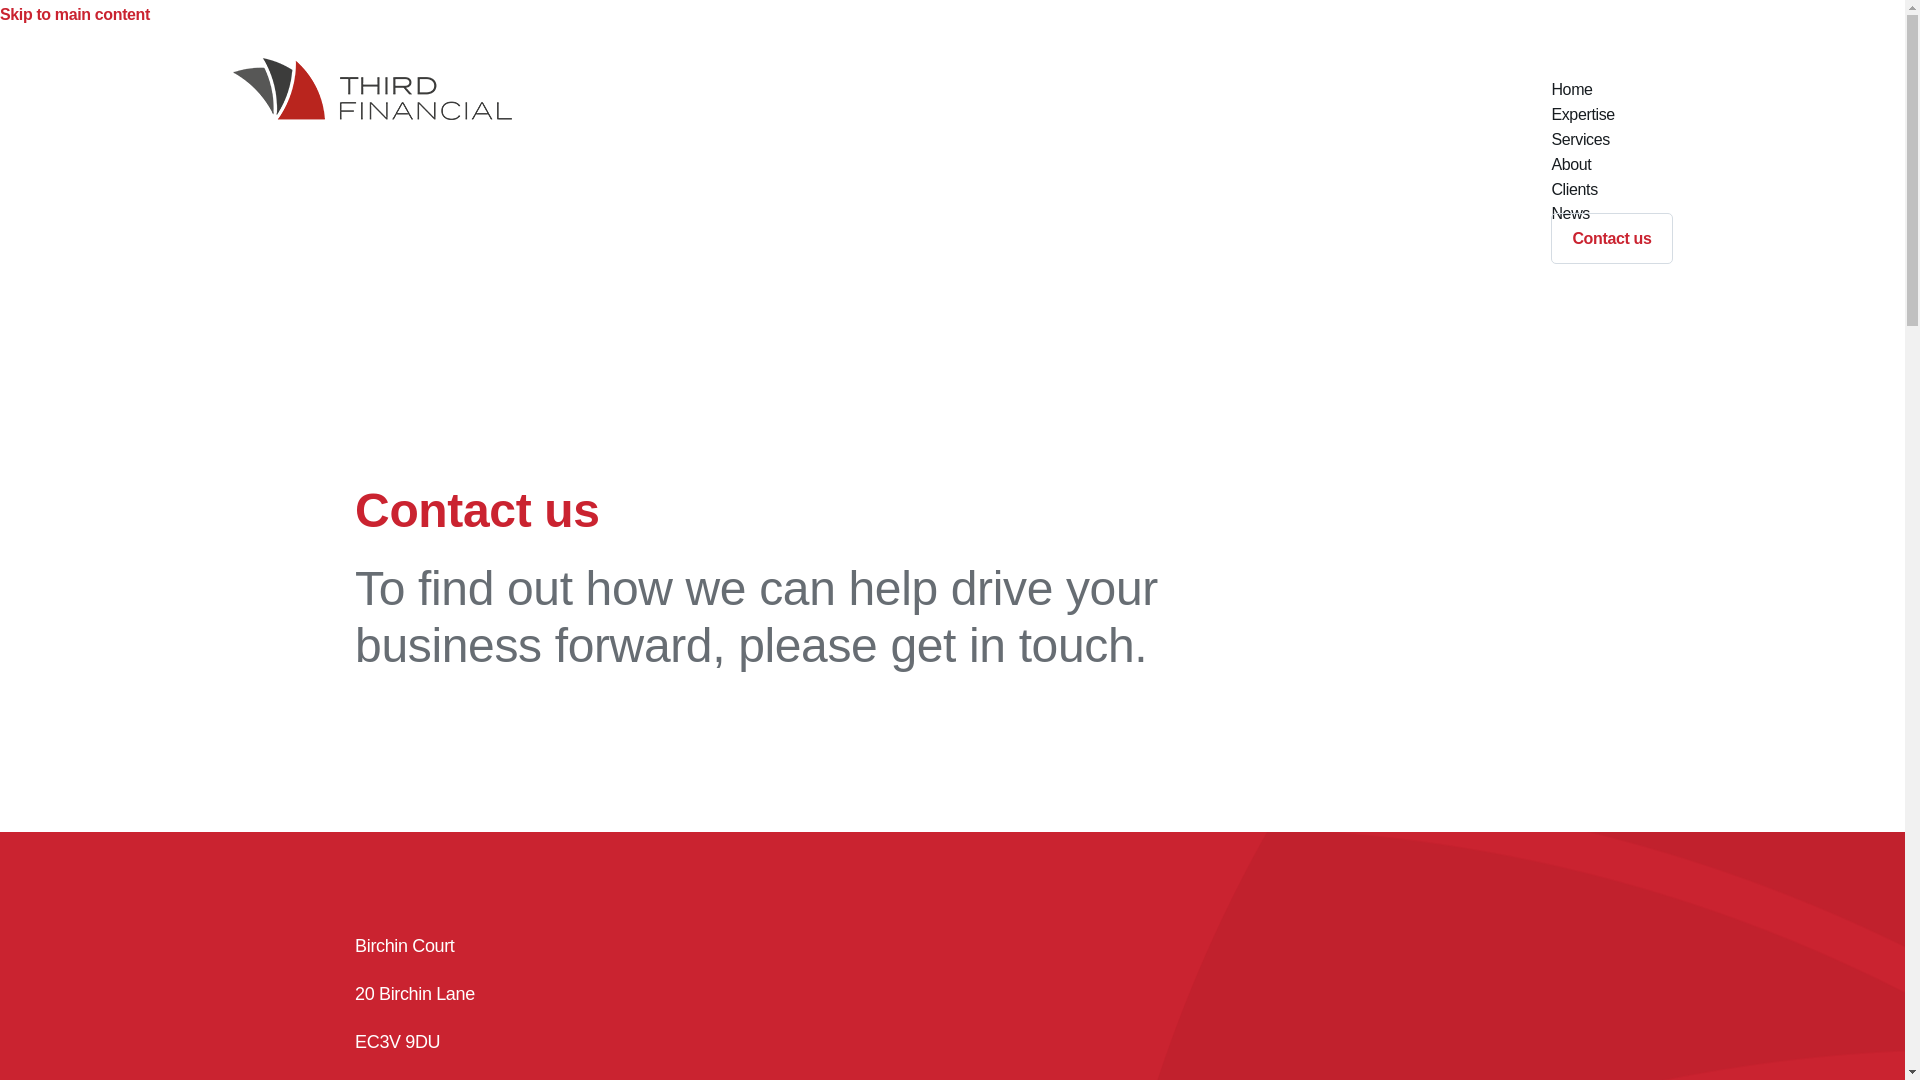 The image size is (1920, 1080). What do you see at coordinates (1612, 238) in the screenshot?
I see `Contact us` at bounding box center [1612, 238].